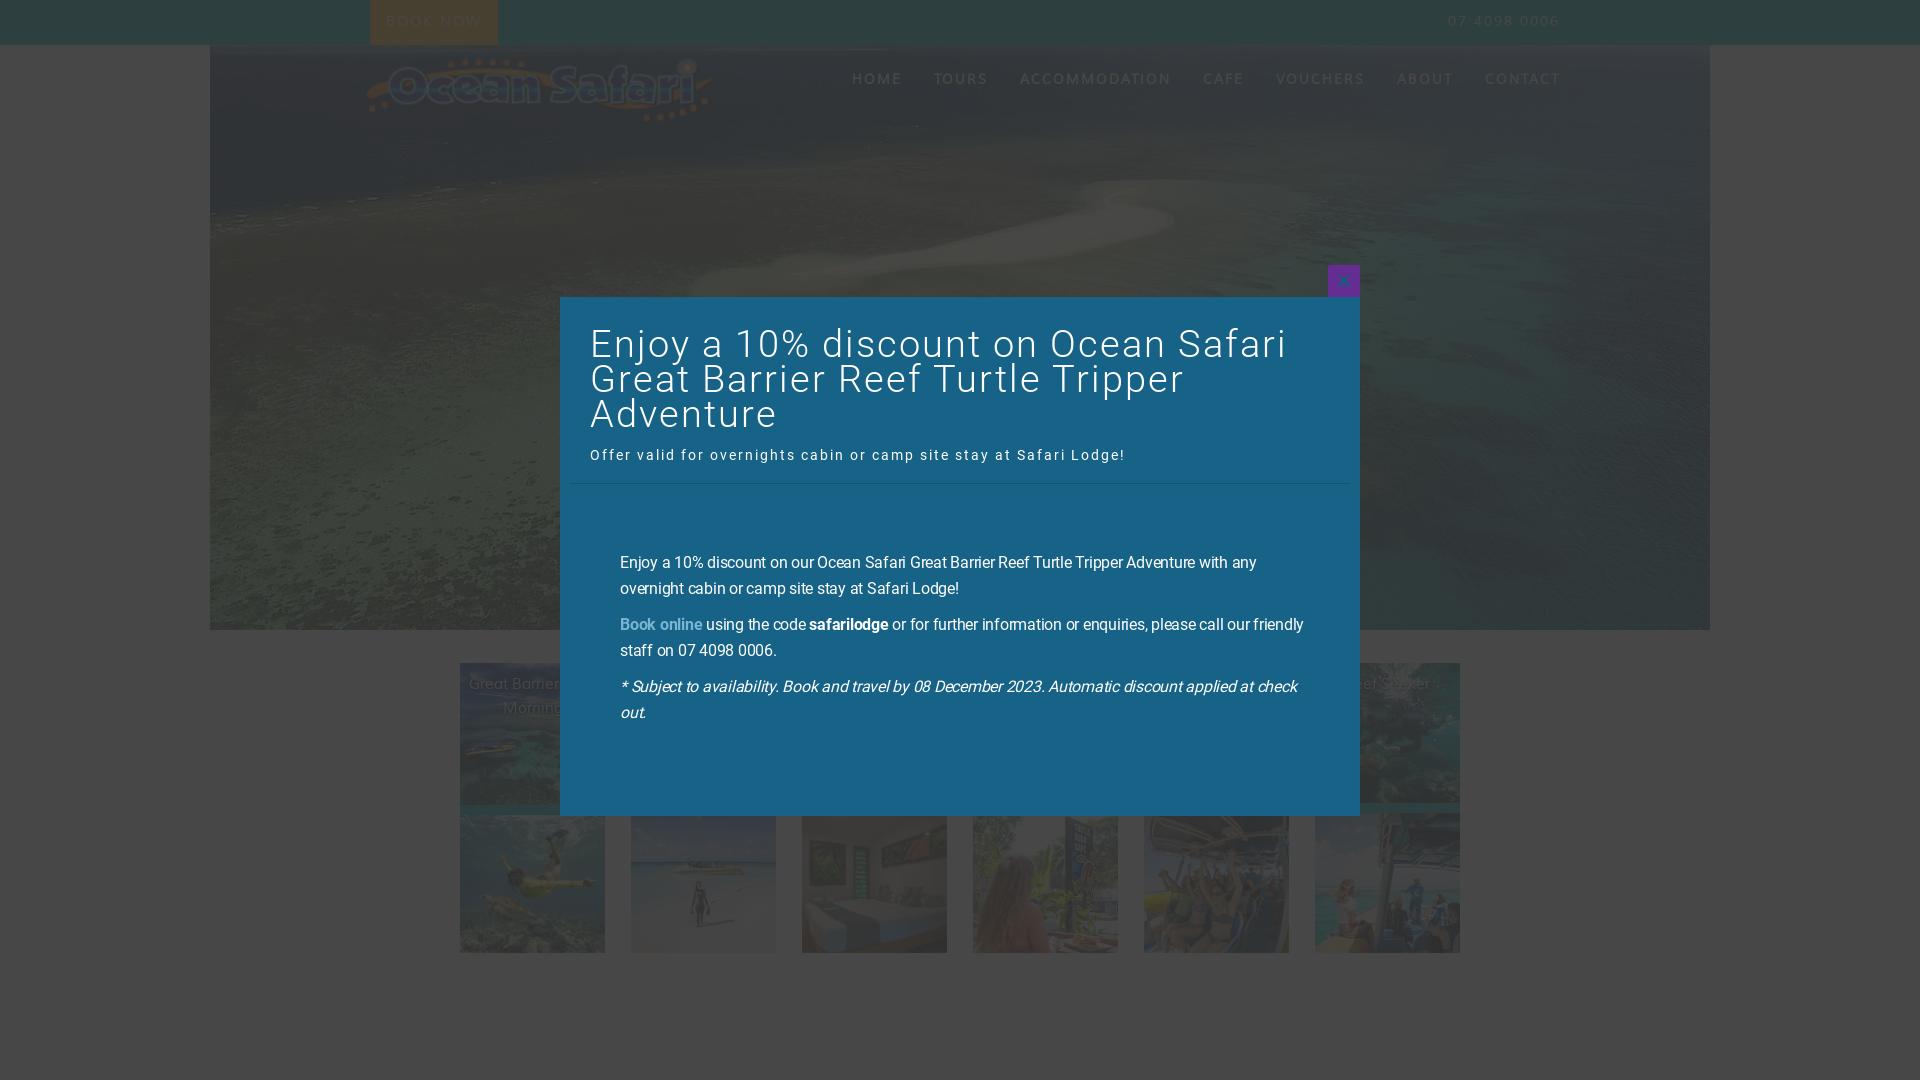 The height and width of the screenshot is (1080, 1920). I want to click on HOME, so click(877, 80).